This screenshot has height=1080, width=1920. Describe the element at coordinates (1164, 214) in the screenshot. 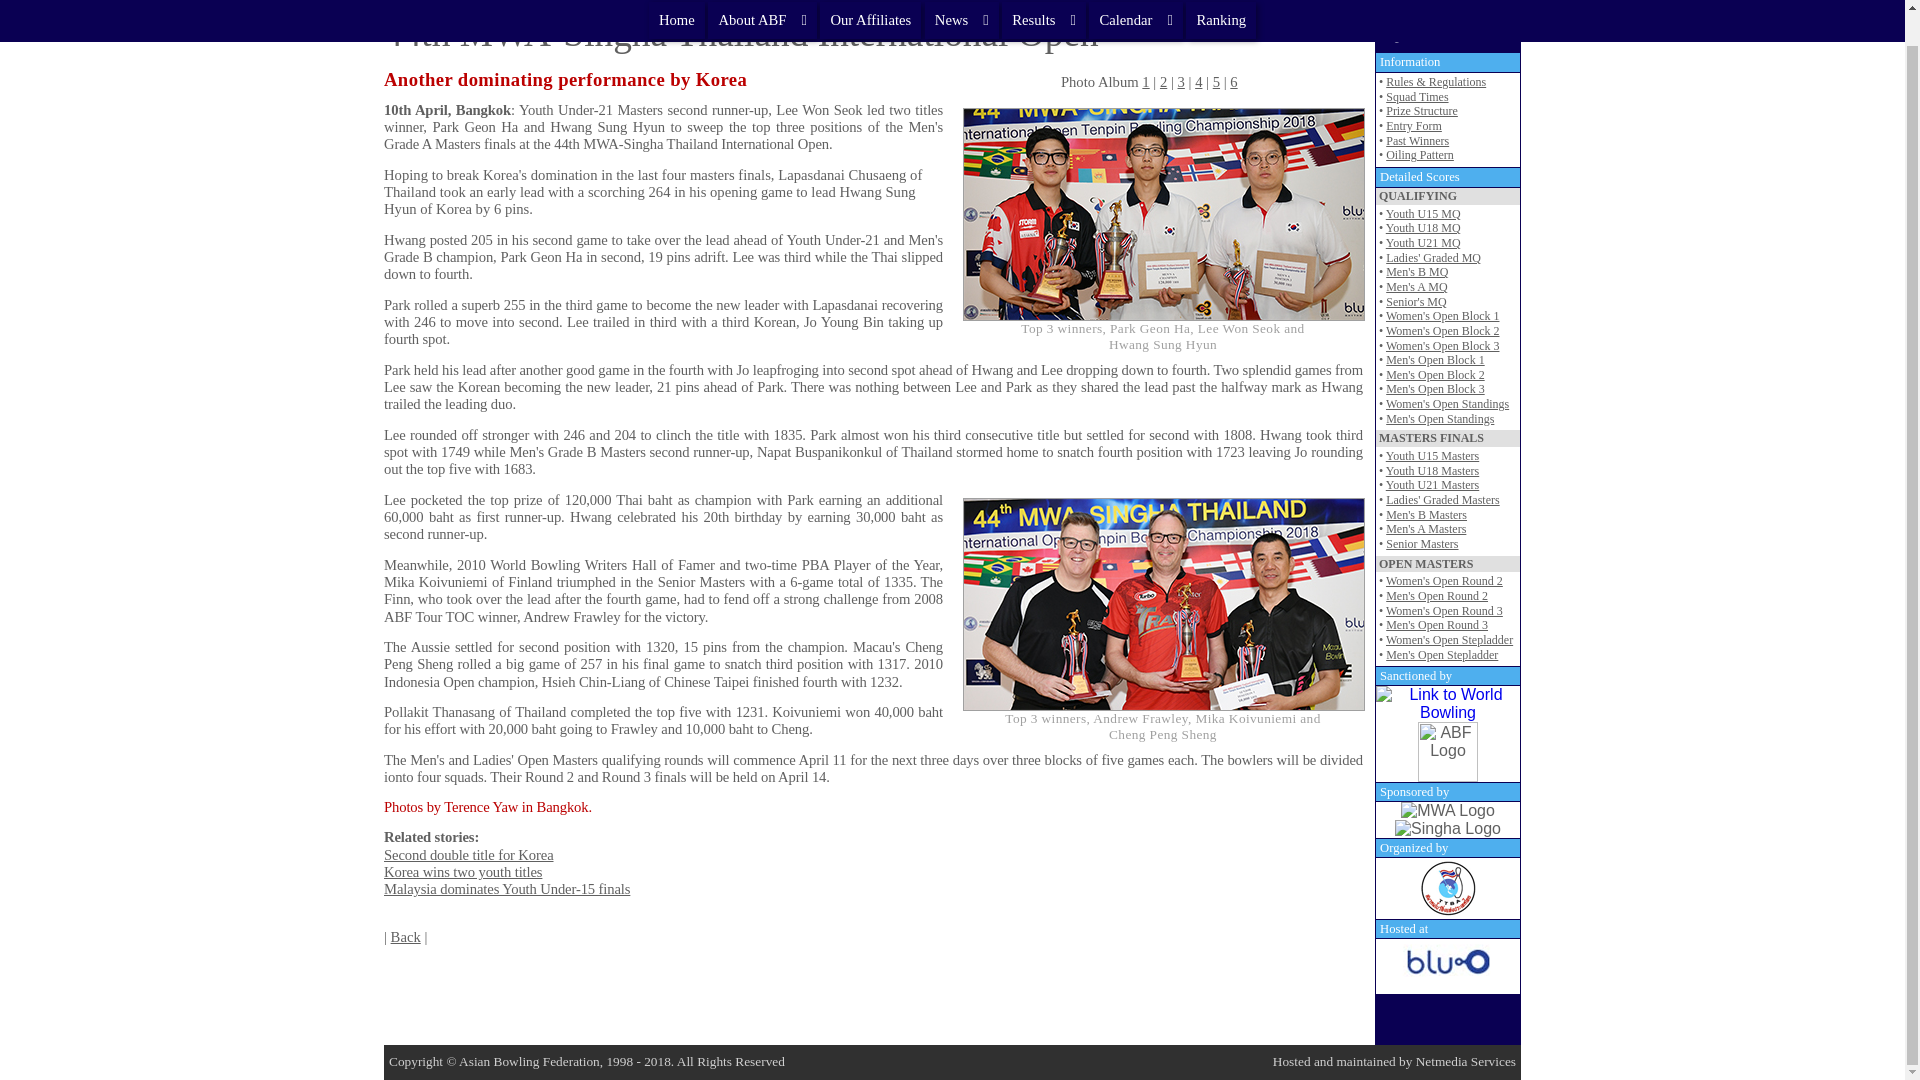

I see `Men's Grade A Top 3 Winners` at that location.